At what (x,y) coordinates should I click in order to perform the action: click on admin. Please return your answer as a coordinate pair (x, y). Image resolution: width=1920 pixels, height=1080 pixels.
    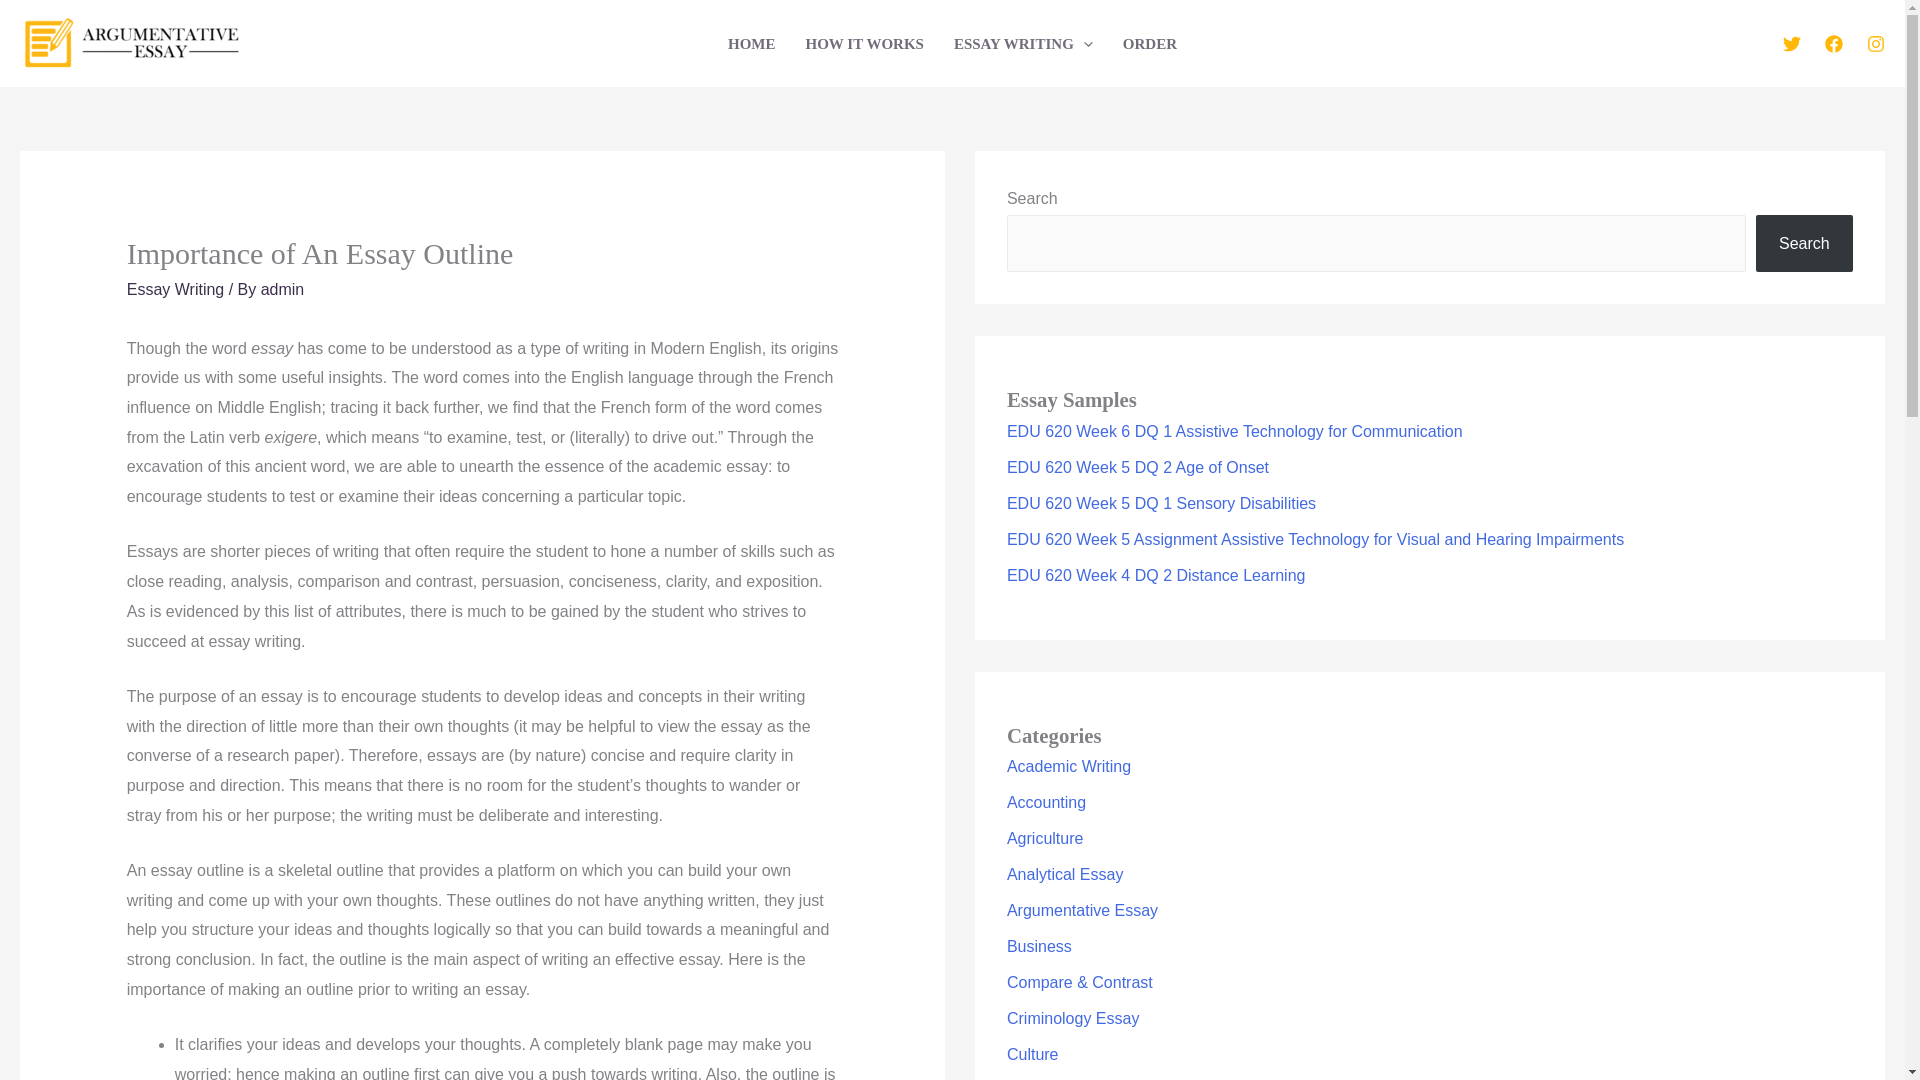
    Looking at the image, I should click on (283, 289).